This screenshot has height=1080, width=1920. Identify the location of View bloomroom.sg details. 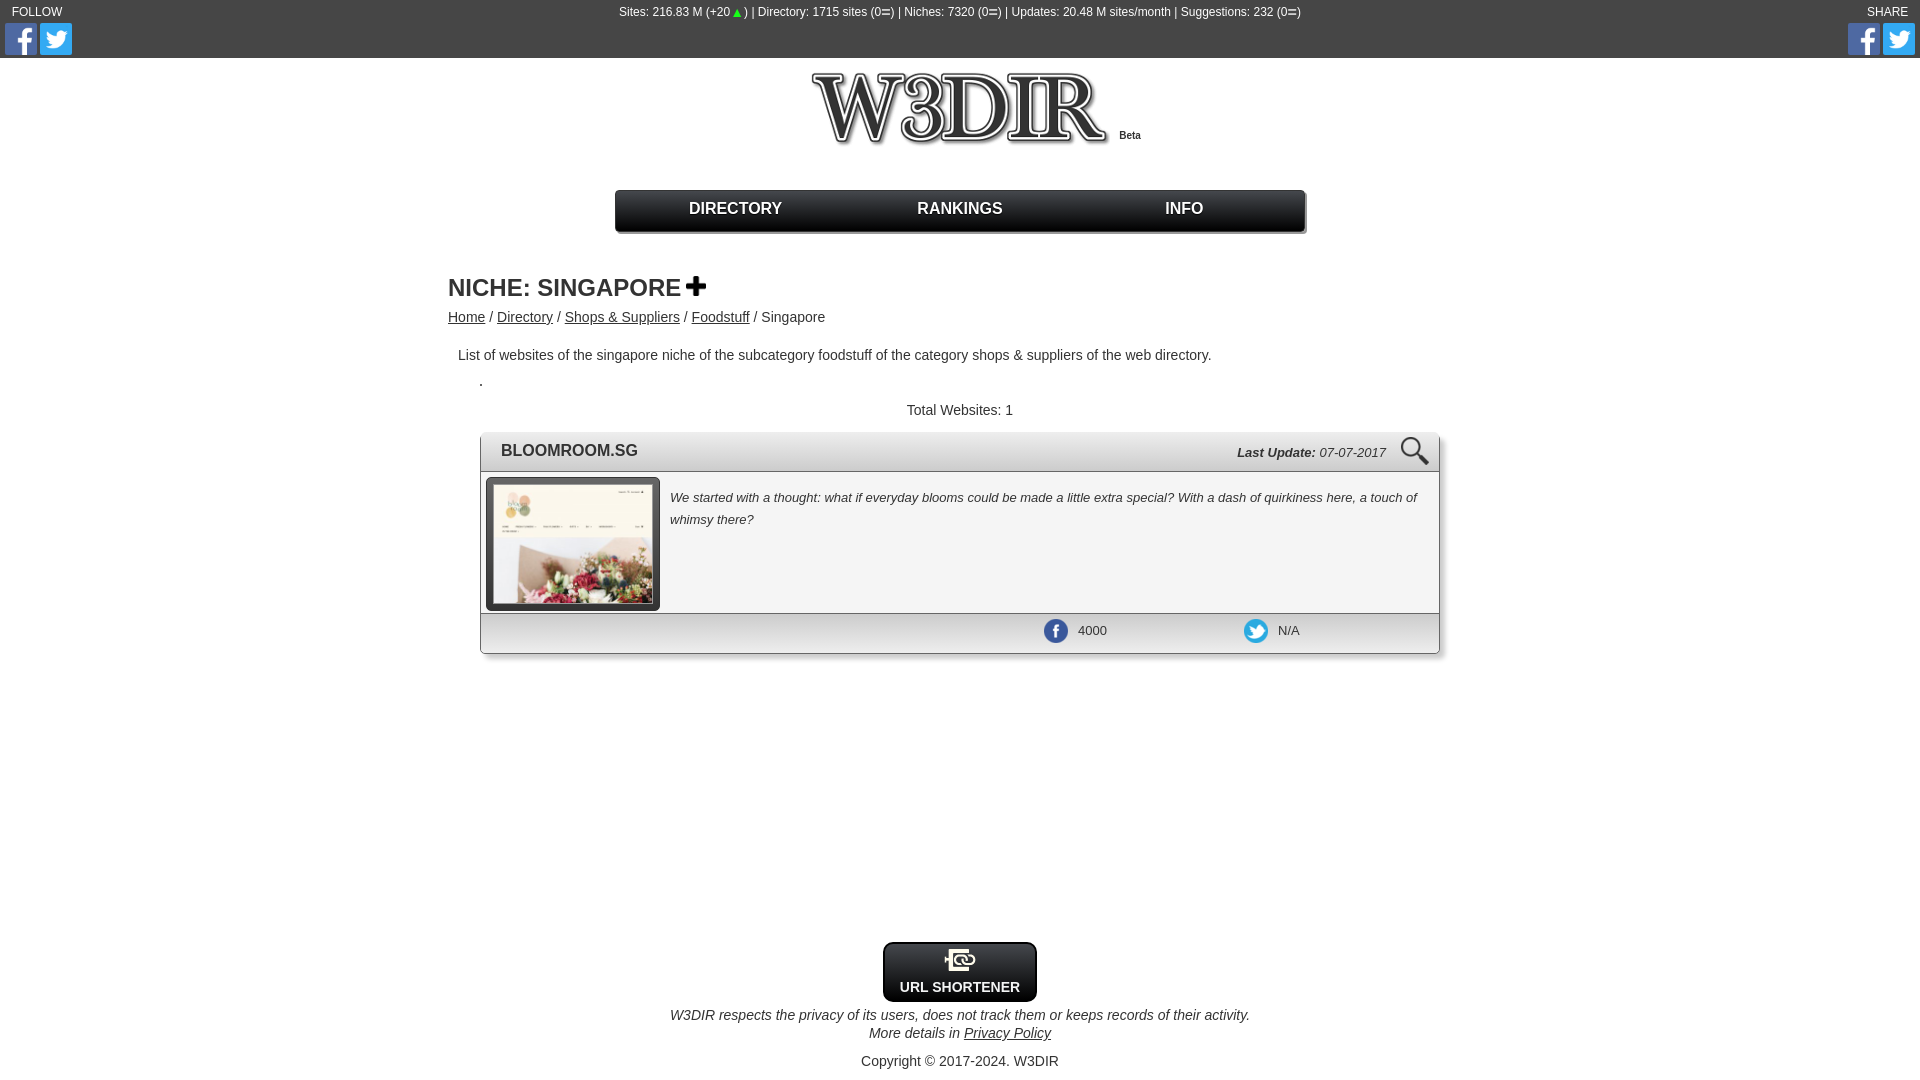
(1414, 451).